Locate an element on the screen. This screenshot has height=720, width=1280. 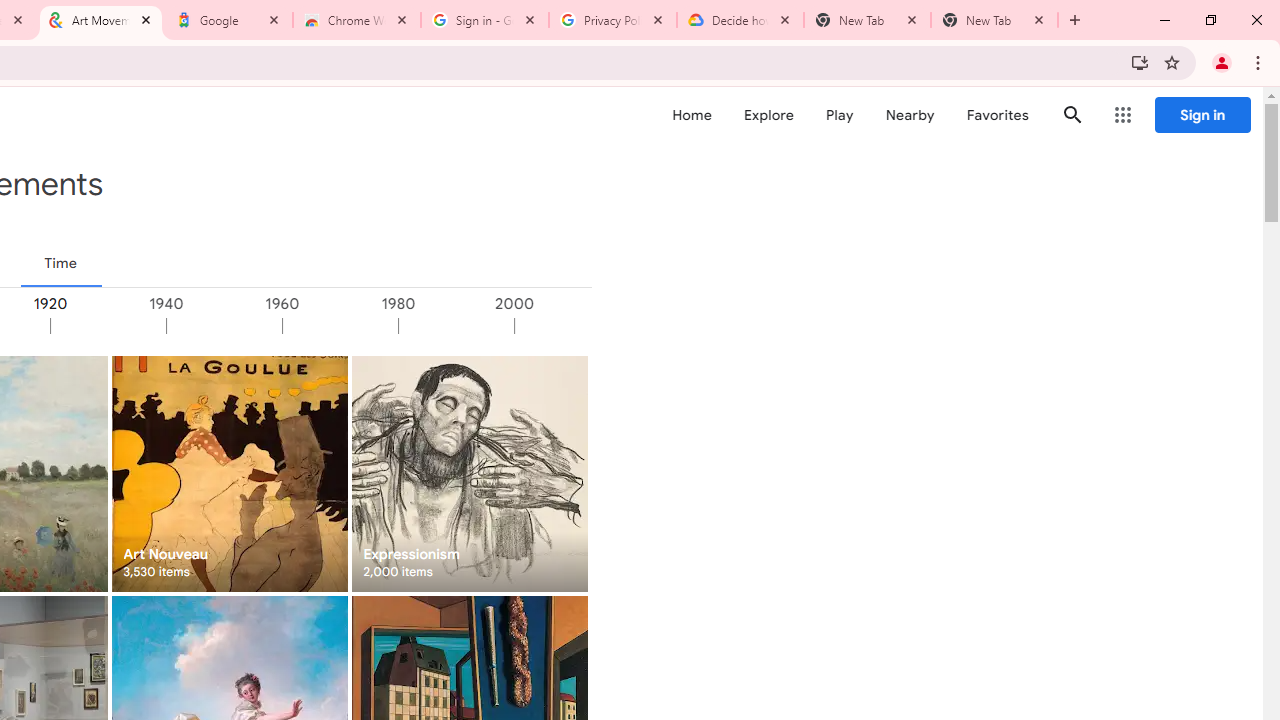
Time is located at coordinates (60, 263).